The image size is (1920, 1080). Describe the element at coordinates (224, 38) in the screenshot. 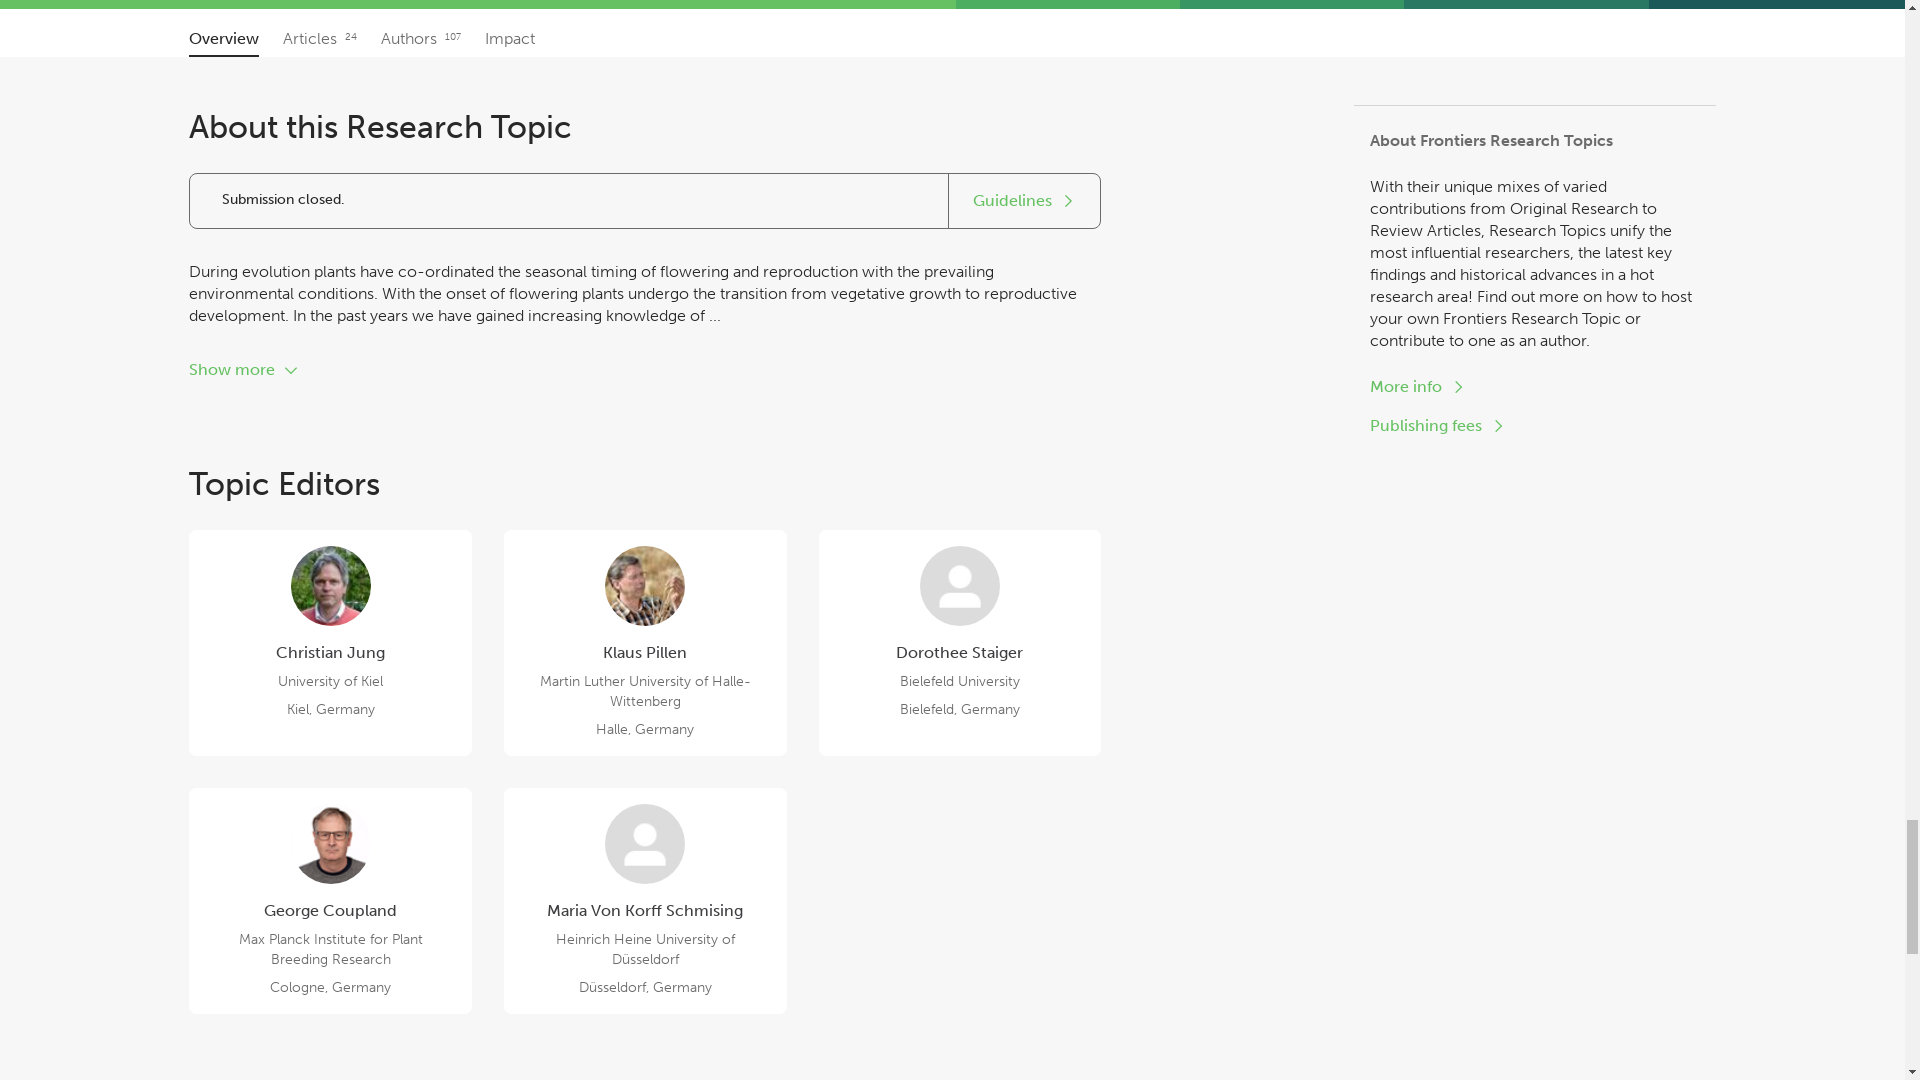

I see `Articles 24` at that location.